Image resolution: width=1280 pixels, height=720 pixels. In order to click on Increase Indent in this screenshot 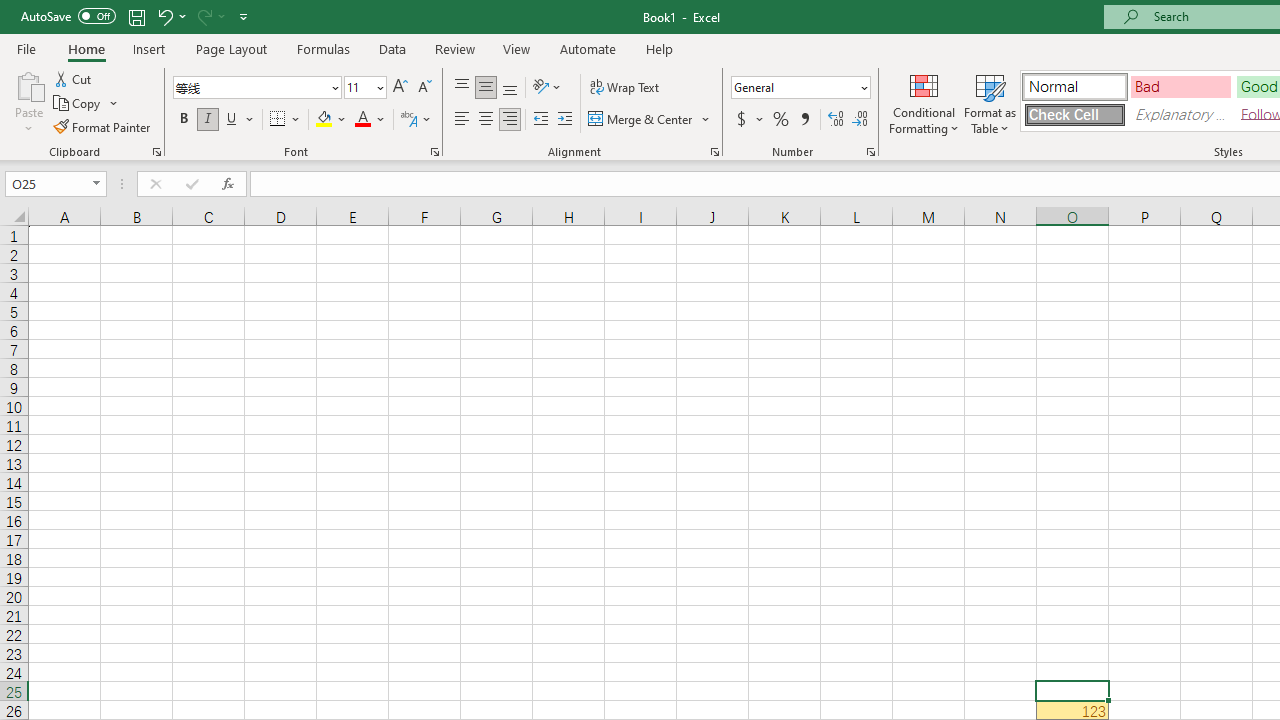, I will do `click(565, 120)`.